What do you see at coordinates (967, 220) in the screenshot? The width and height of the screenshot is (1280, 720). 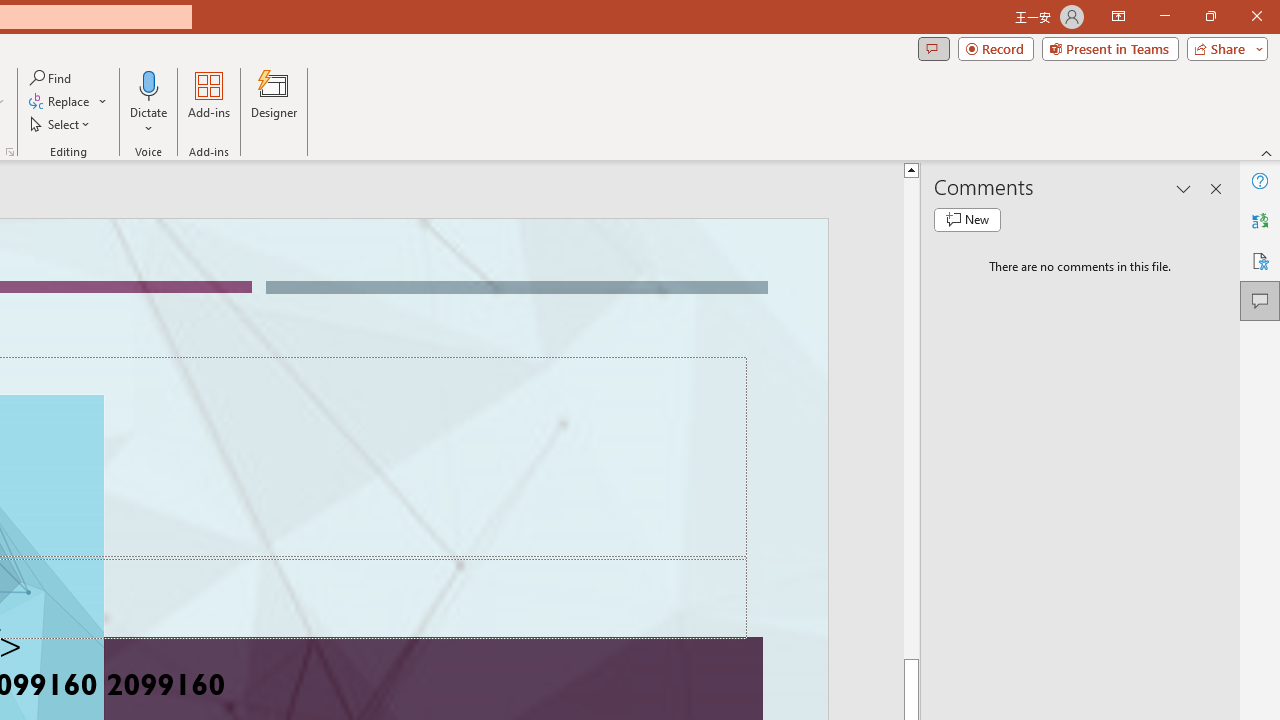 I see `New comment` at bounding box center [967, 220].